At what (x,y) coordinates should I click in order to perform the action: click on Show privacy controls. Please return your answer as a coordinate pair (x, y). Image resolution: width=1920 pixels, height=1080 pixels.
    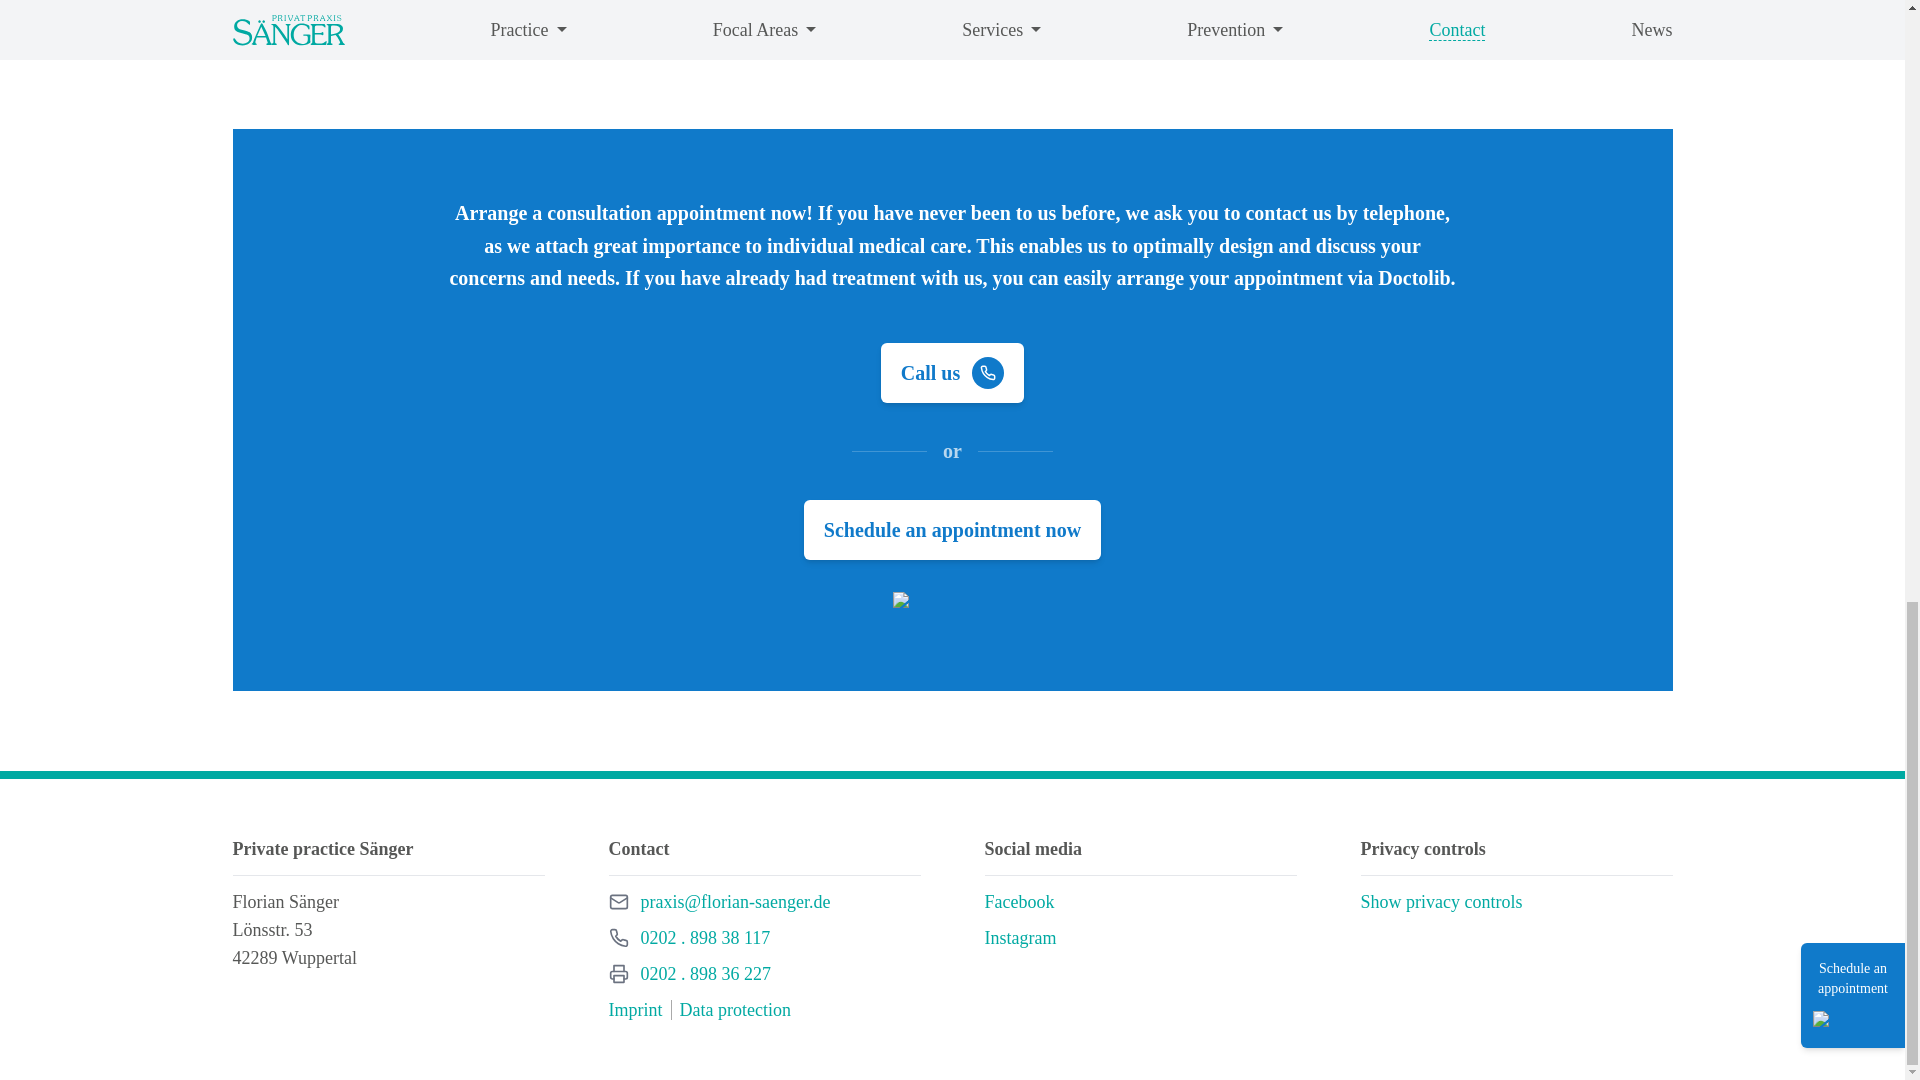
    Looking at the image, I should click on (1440, 901).